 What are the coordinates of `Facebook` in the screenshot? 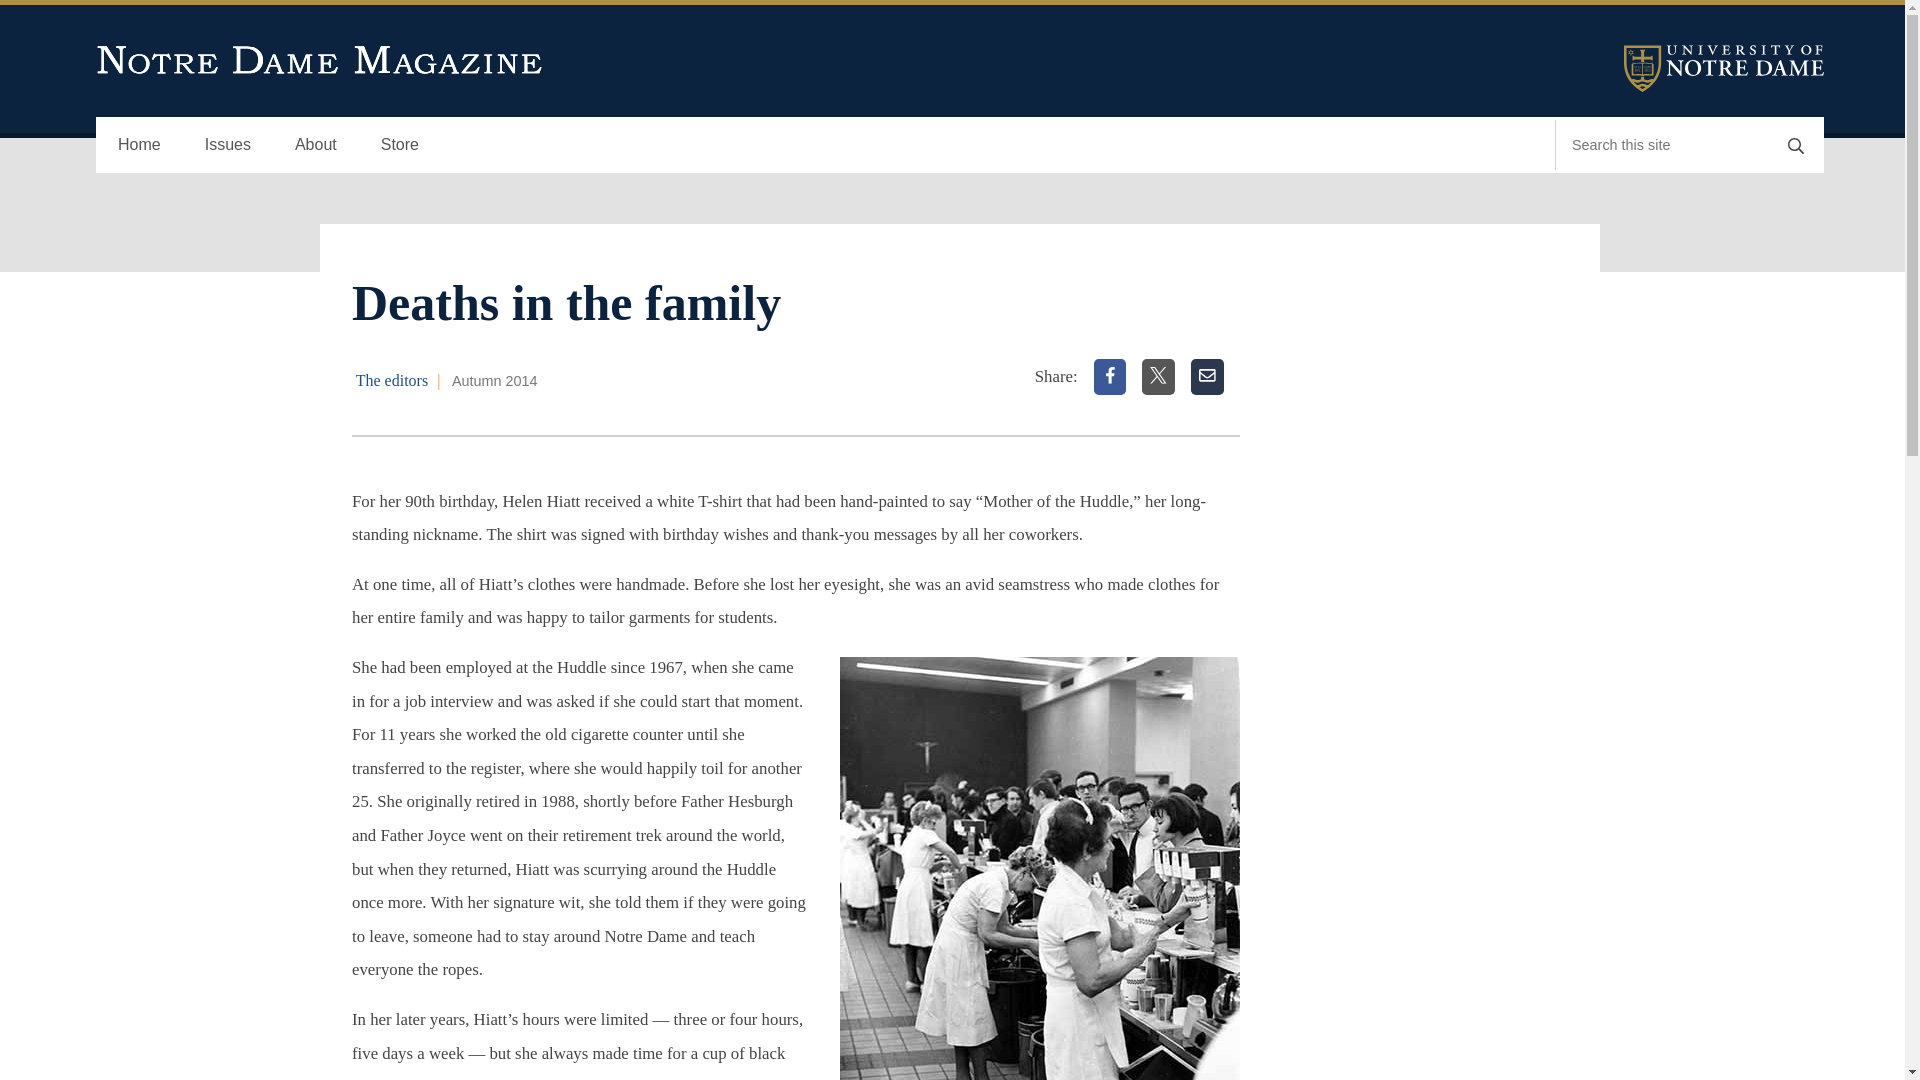 It's located at (1110, 376).